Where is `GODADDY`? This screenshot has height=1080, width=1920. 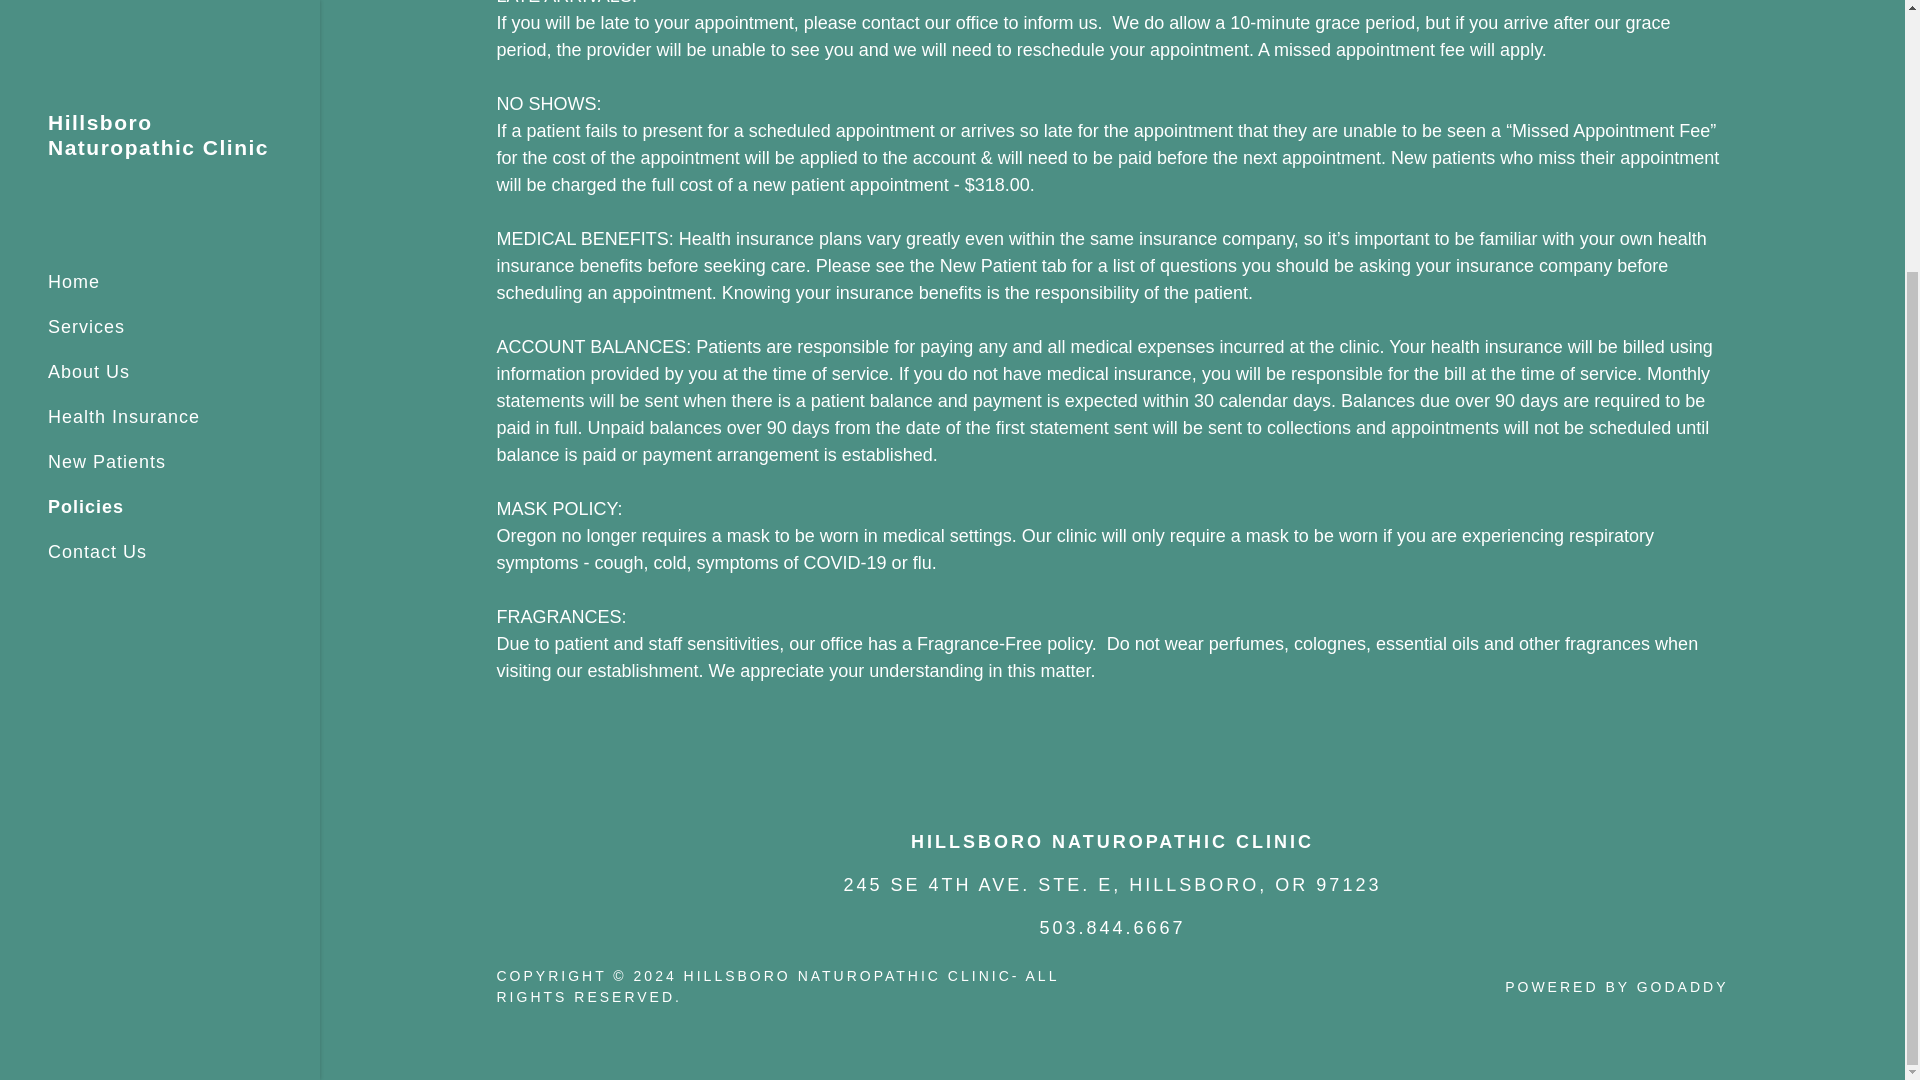 GODADDY is located at coordinates (1683, 986).